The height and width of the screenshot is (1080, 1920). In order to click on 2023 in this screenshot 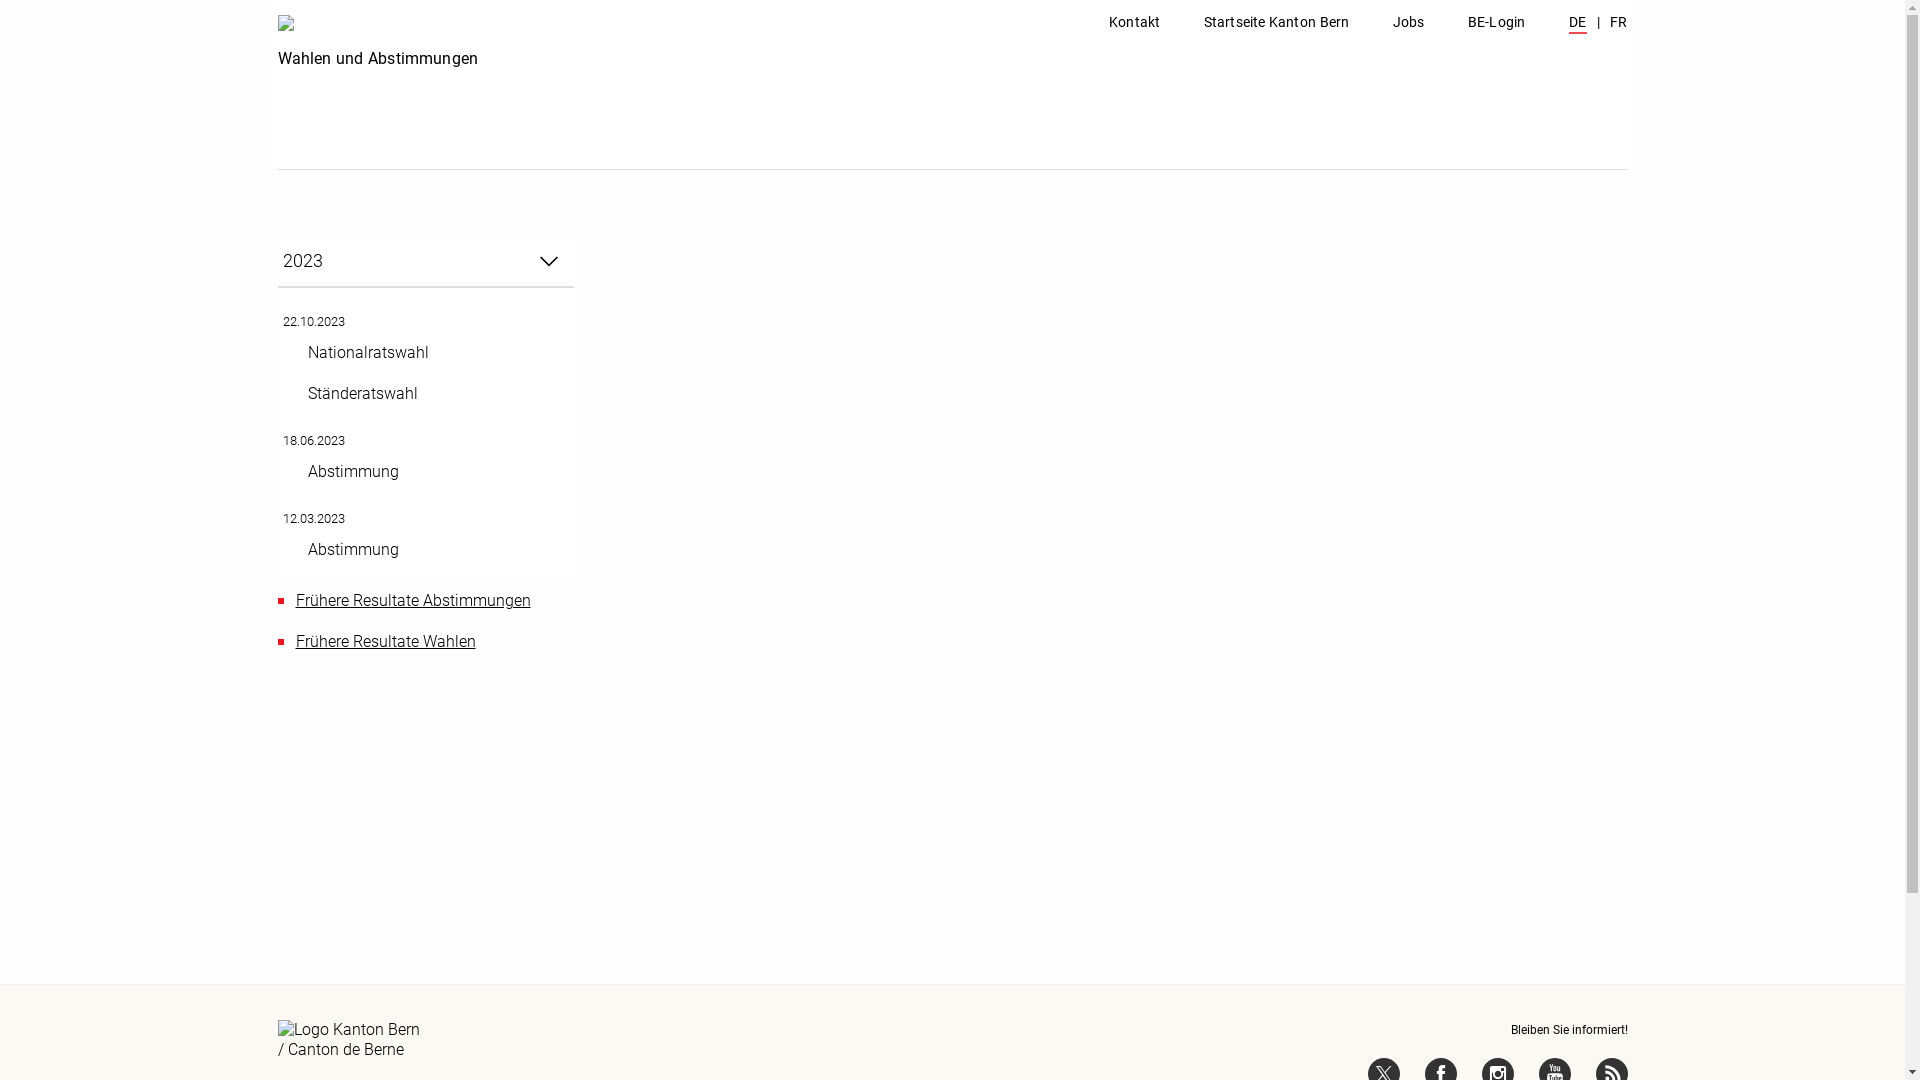, I will do `click(420, 262)`.